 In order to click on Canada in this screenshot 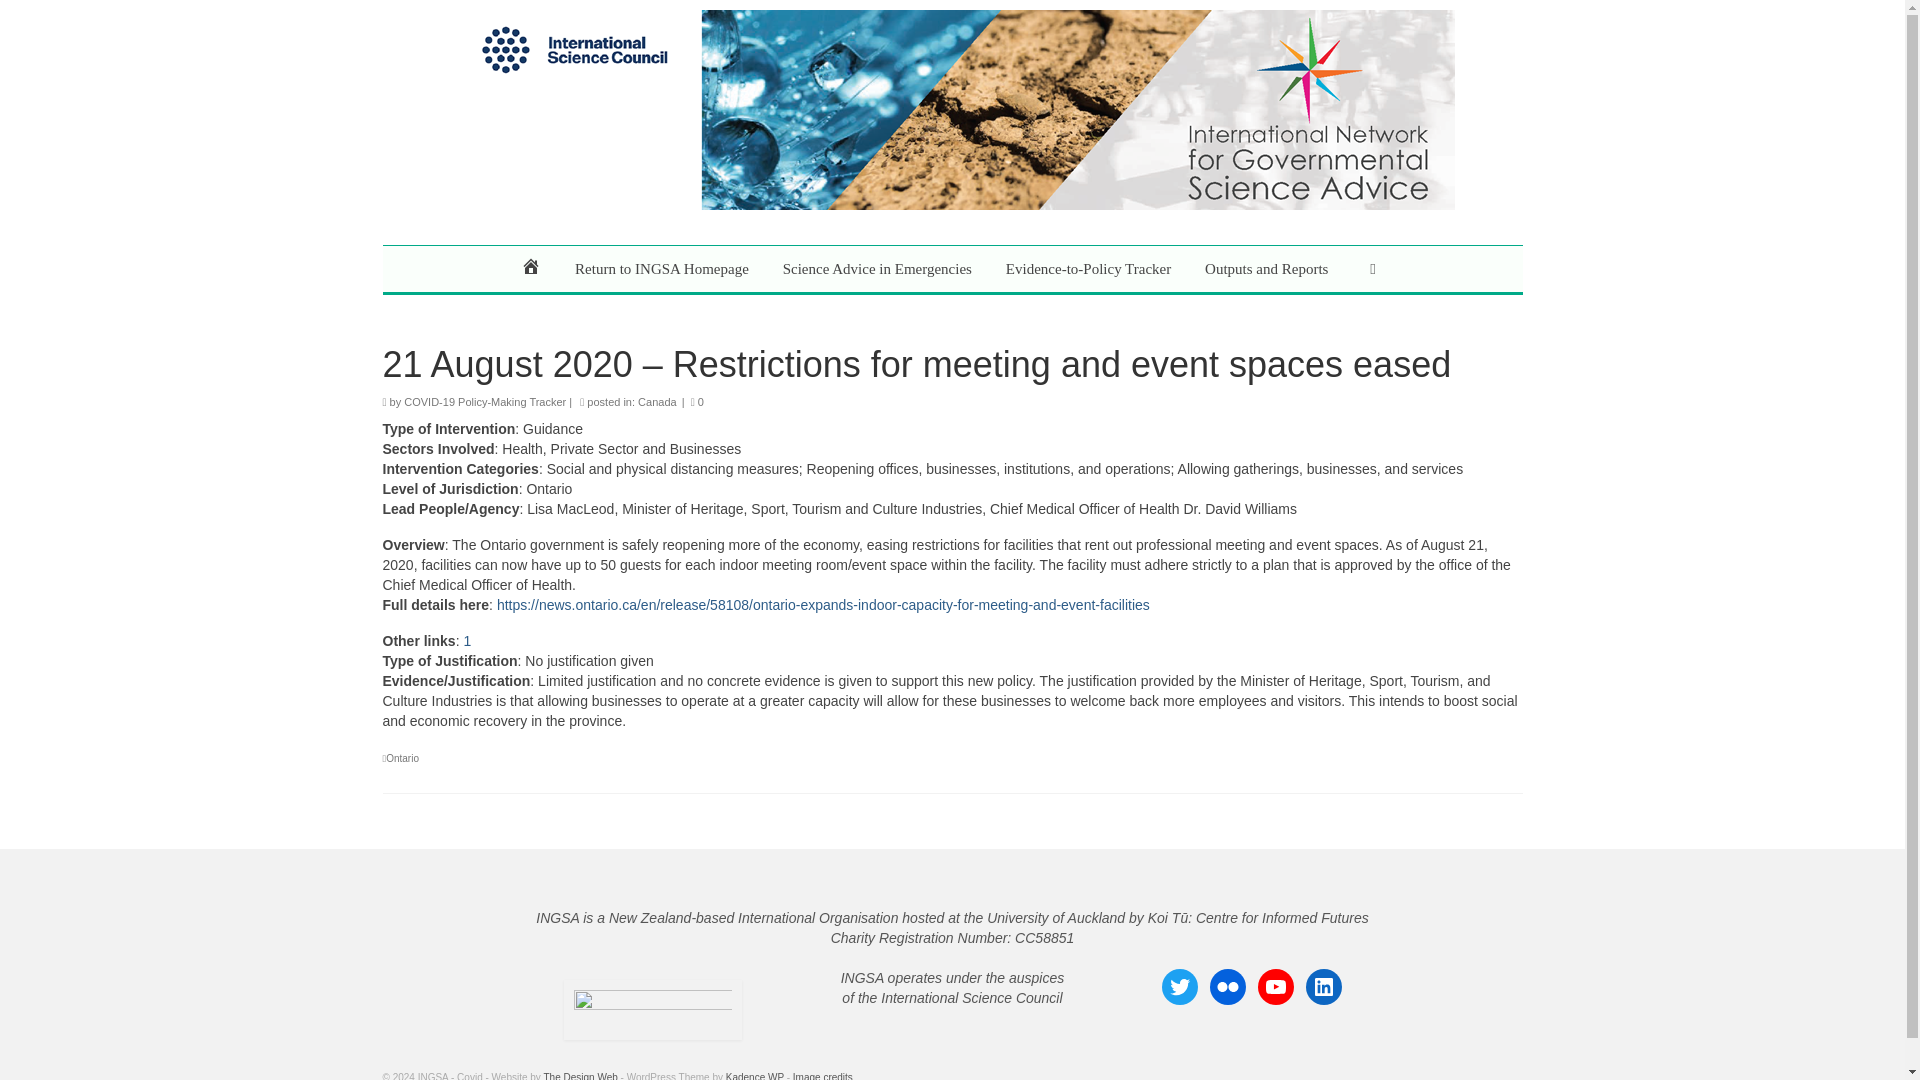, I will do `click(657, 402)`.